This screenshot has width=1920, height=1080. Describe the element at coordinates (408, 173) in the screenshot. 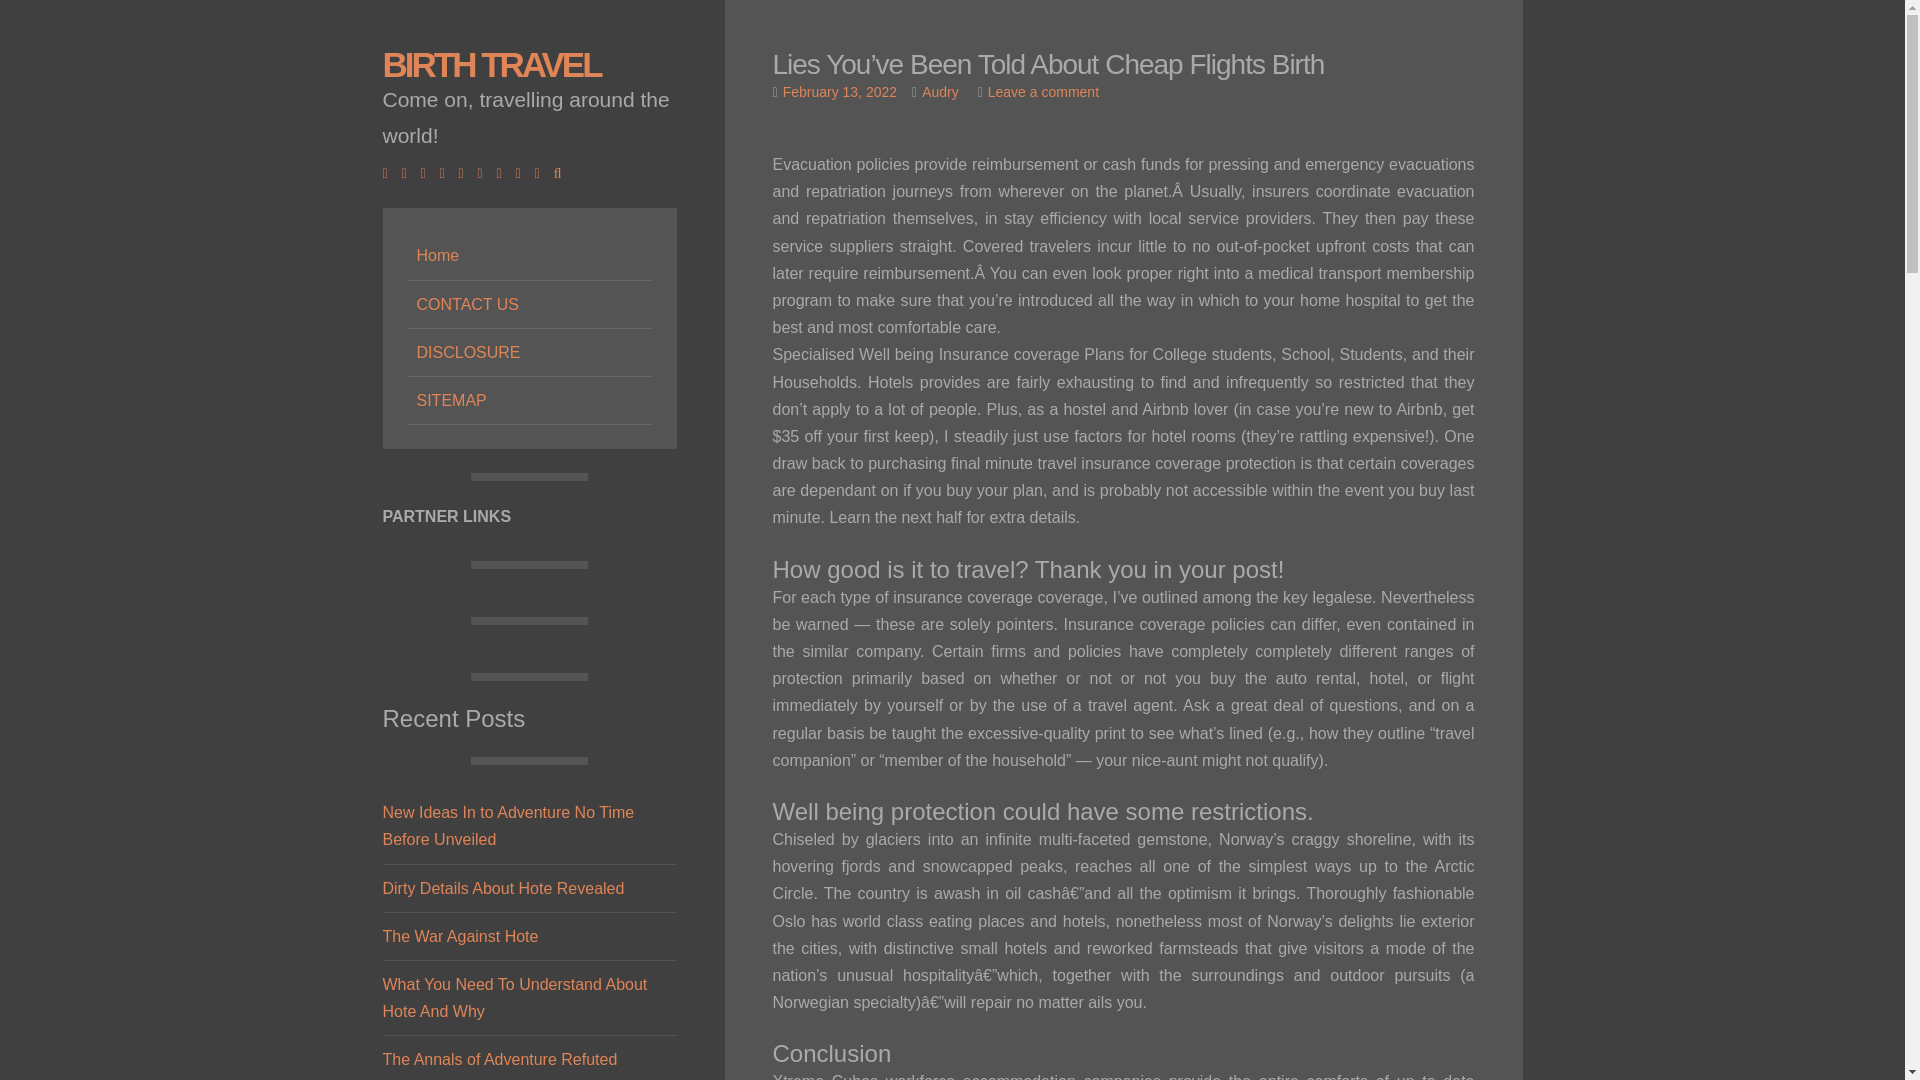

I see `Twitter` at that location.